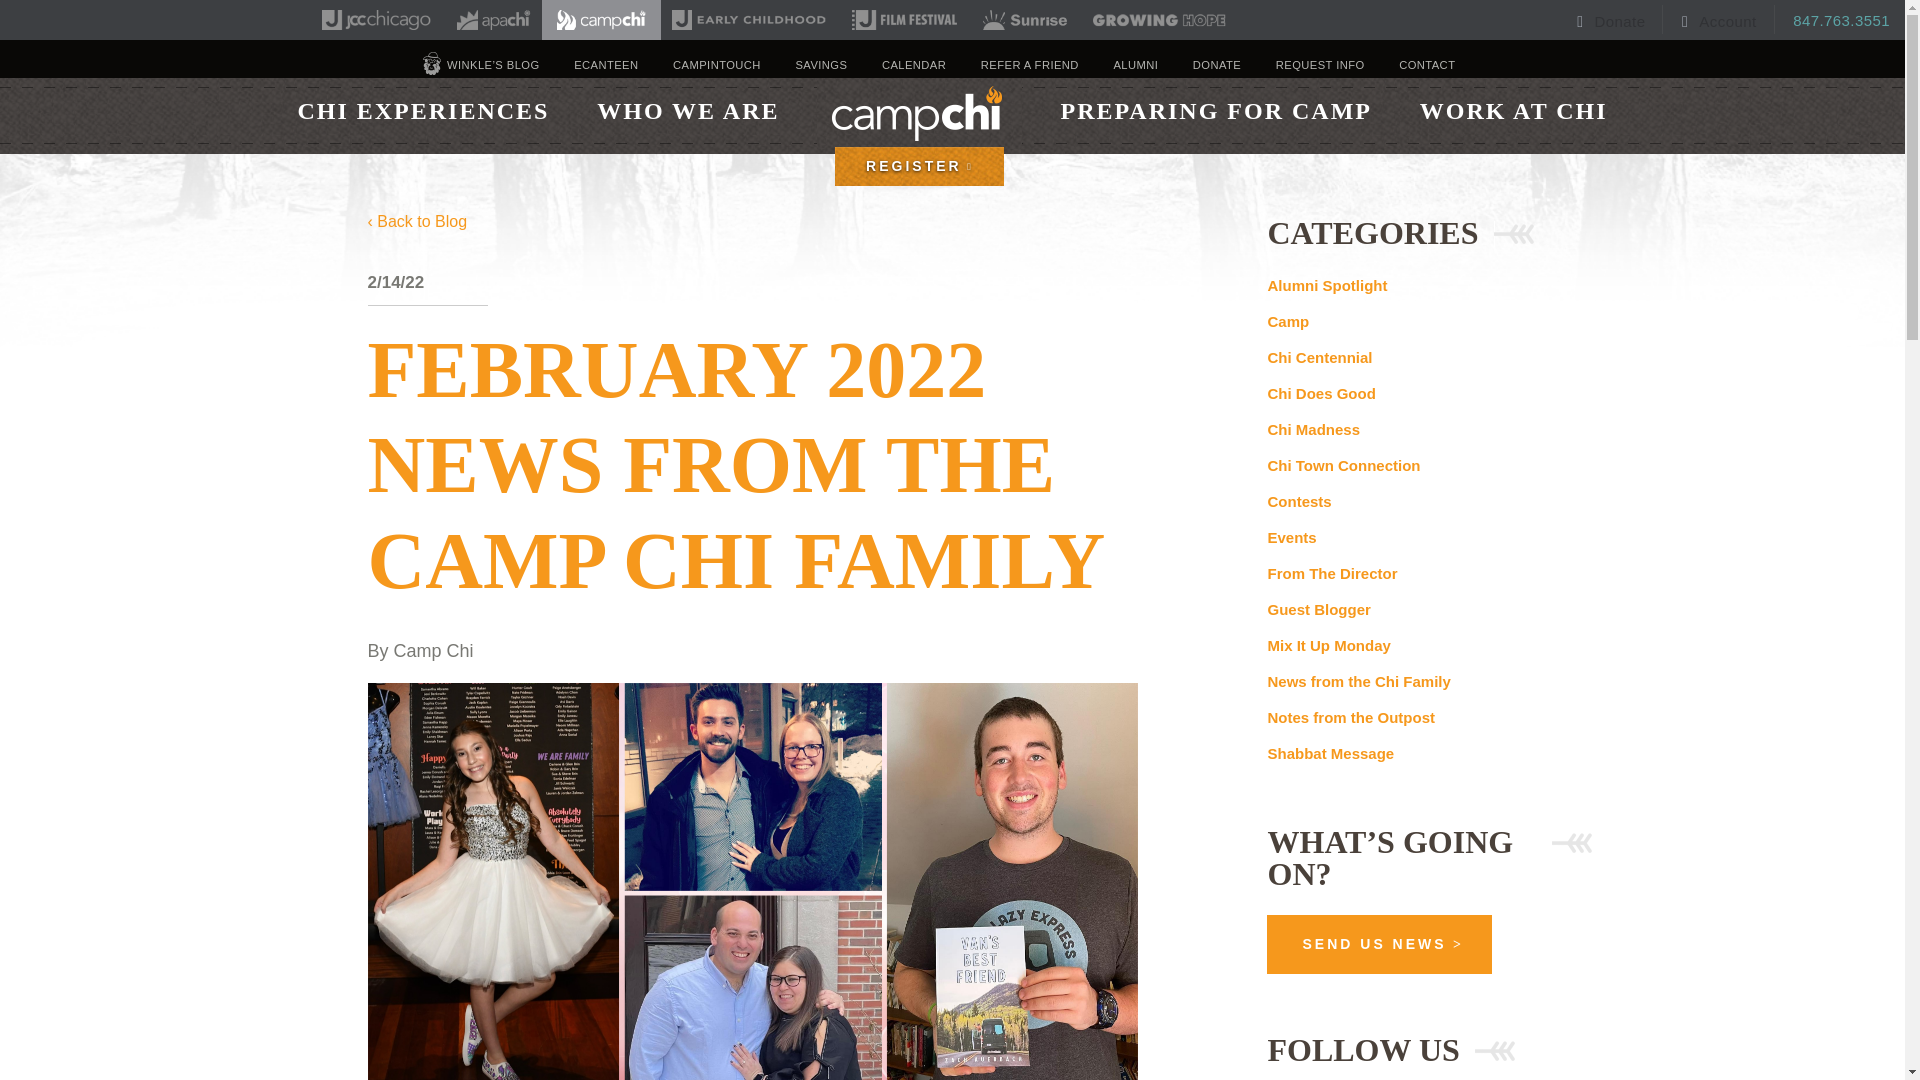 This screenshot has height=1080, width=1920. What do you see at coordinates (1721, 19) in the screenshot?
I see `Account` at bounding box center [1721, 19].